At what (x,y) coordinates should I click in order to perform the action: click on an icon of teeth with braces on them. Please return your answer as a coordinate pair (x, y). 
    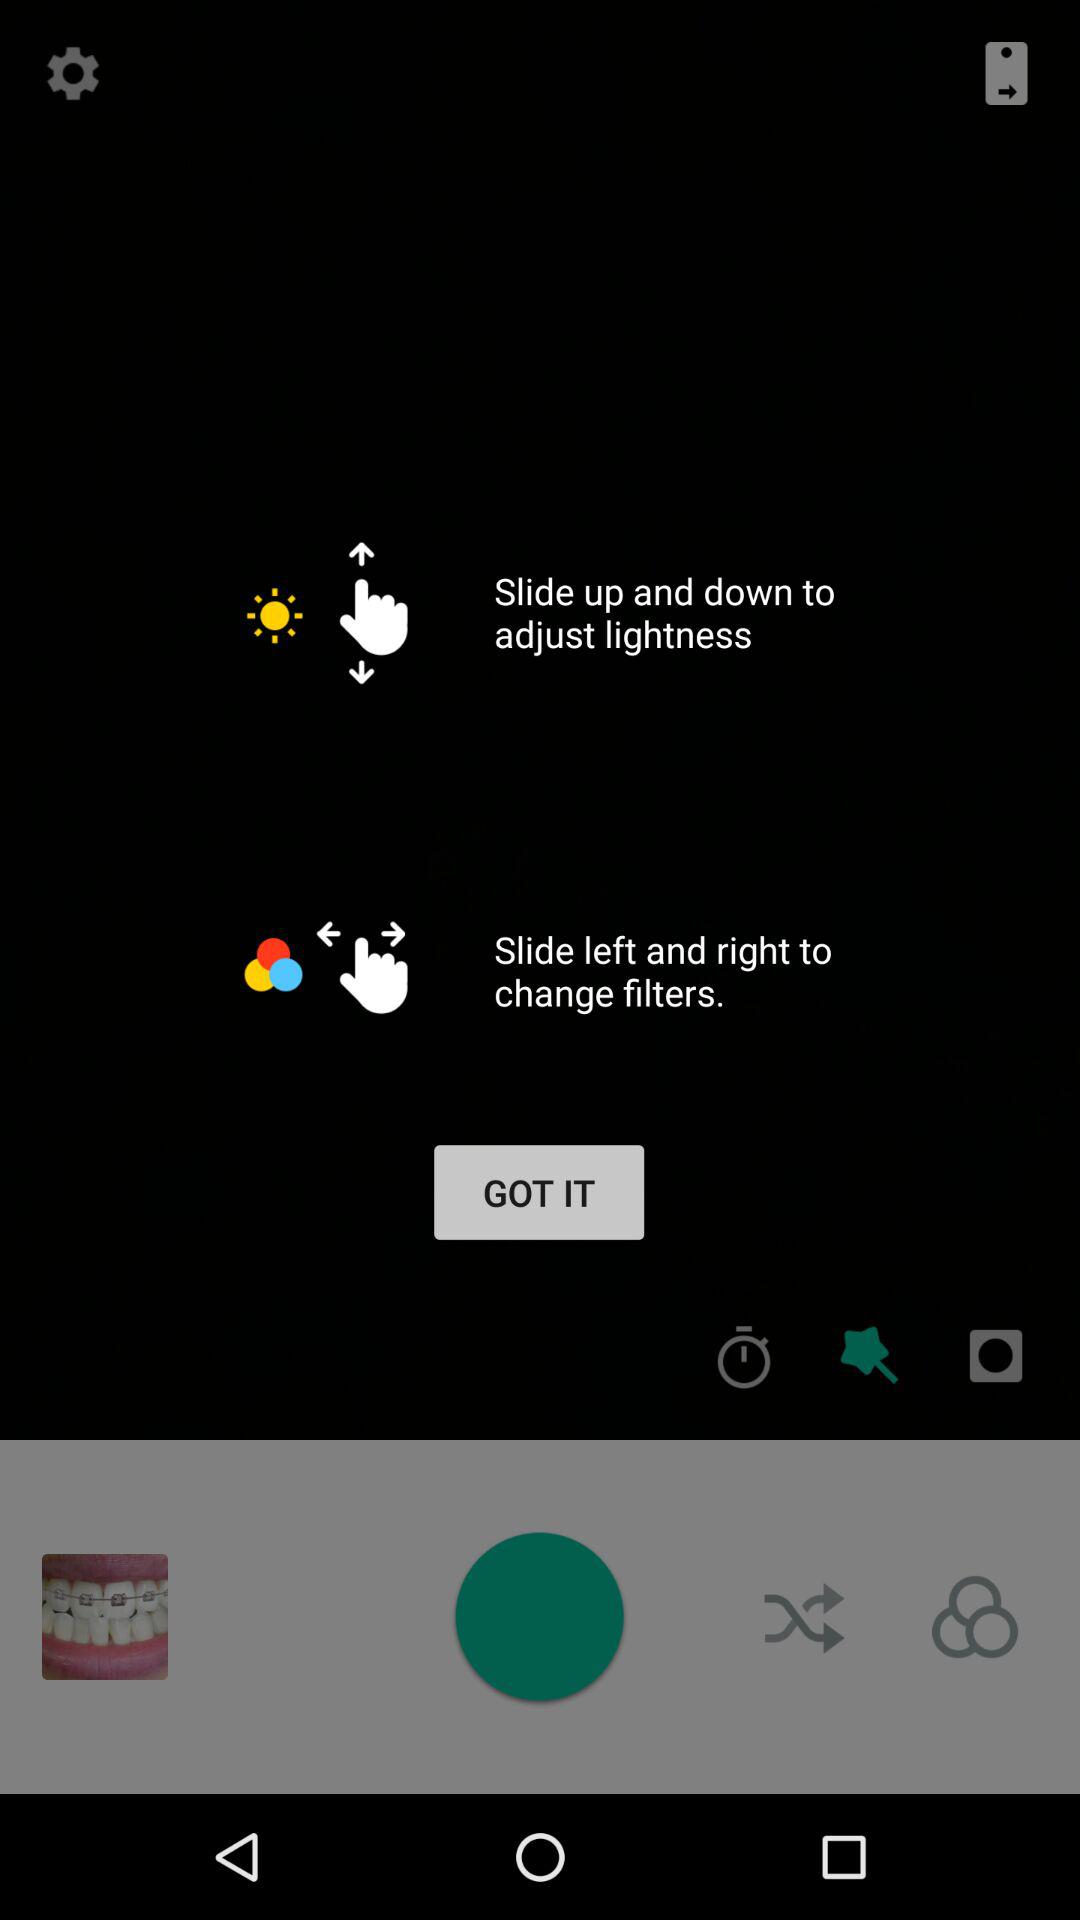
    Looking at the image, I should click on (105, 1617).